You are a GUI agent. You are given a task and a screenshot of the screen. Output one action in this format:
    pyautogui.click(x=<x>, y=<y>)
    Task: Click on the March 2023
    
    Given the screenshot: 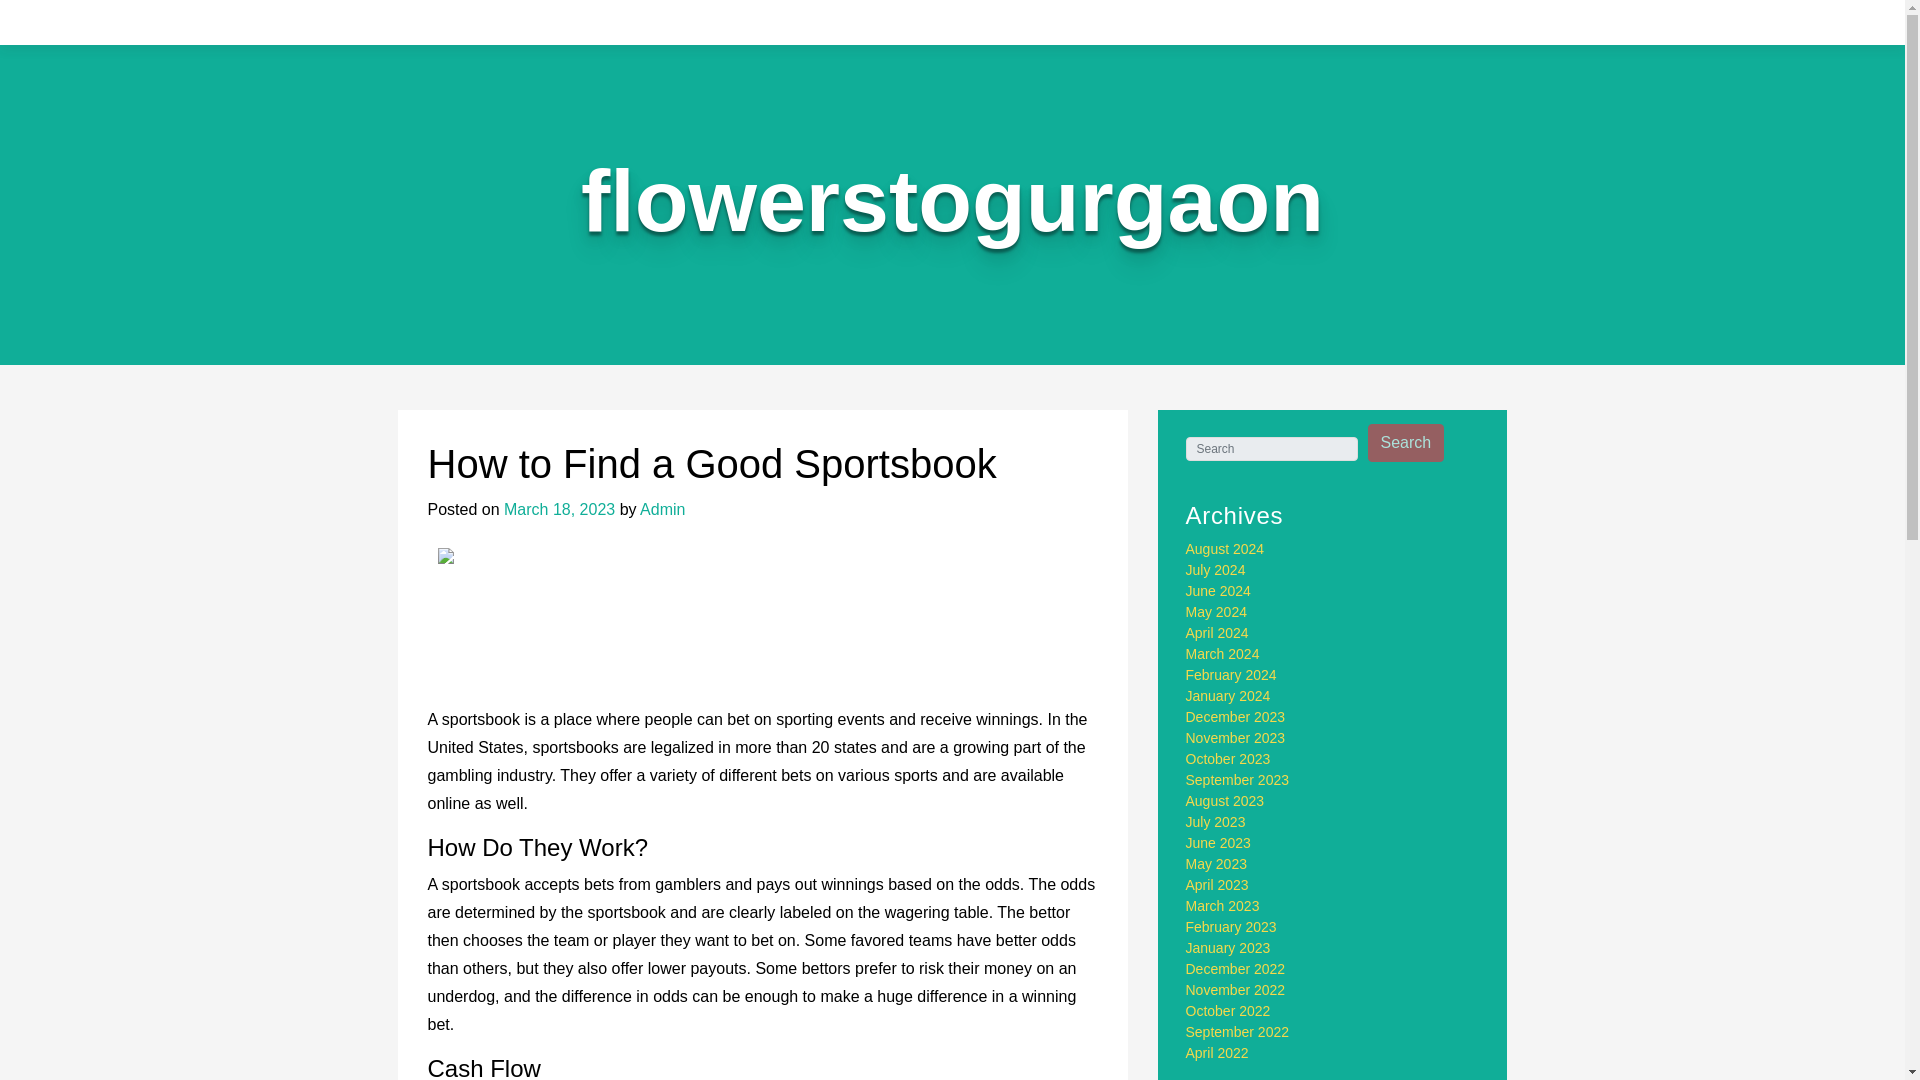 What is the action you would take?
    pyautogui.click(x=1222, y=905)
    